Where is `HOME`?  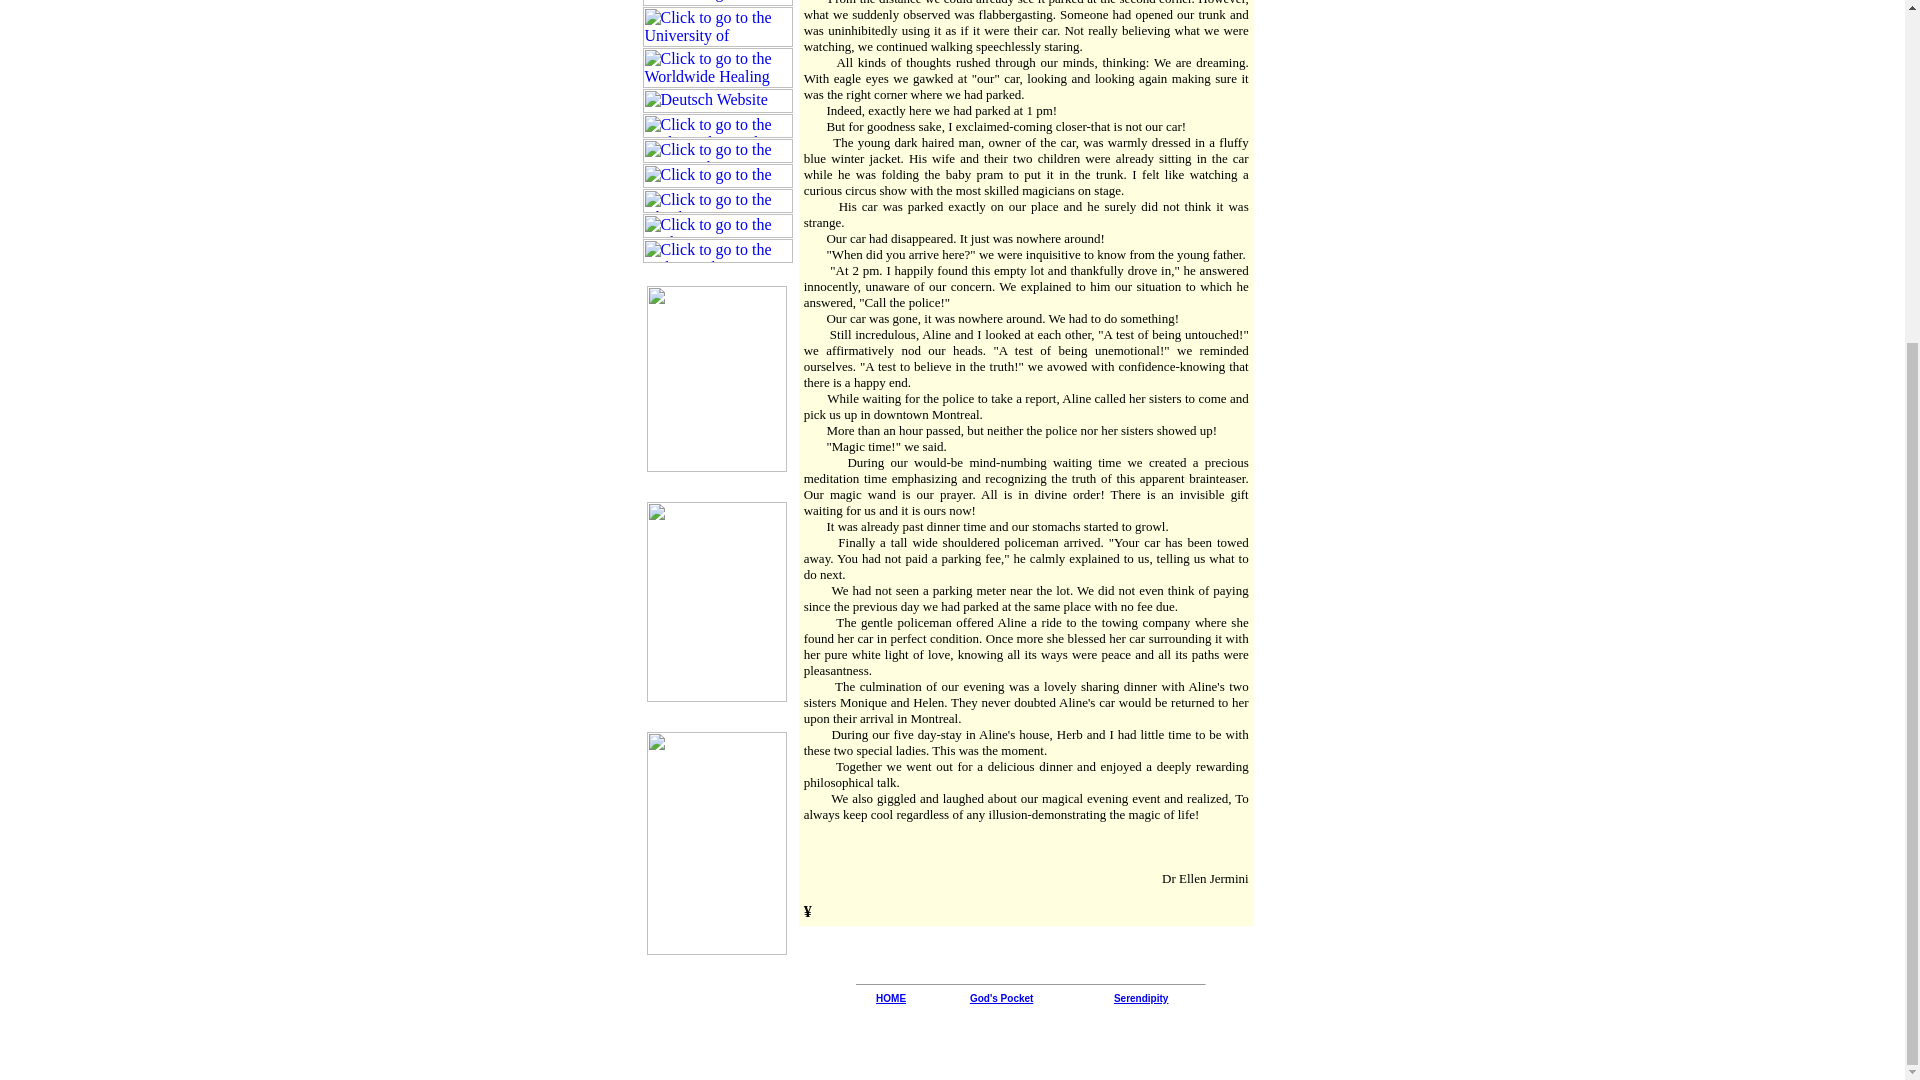
HOME is located at coordinates (890, 998).